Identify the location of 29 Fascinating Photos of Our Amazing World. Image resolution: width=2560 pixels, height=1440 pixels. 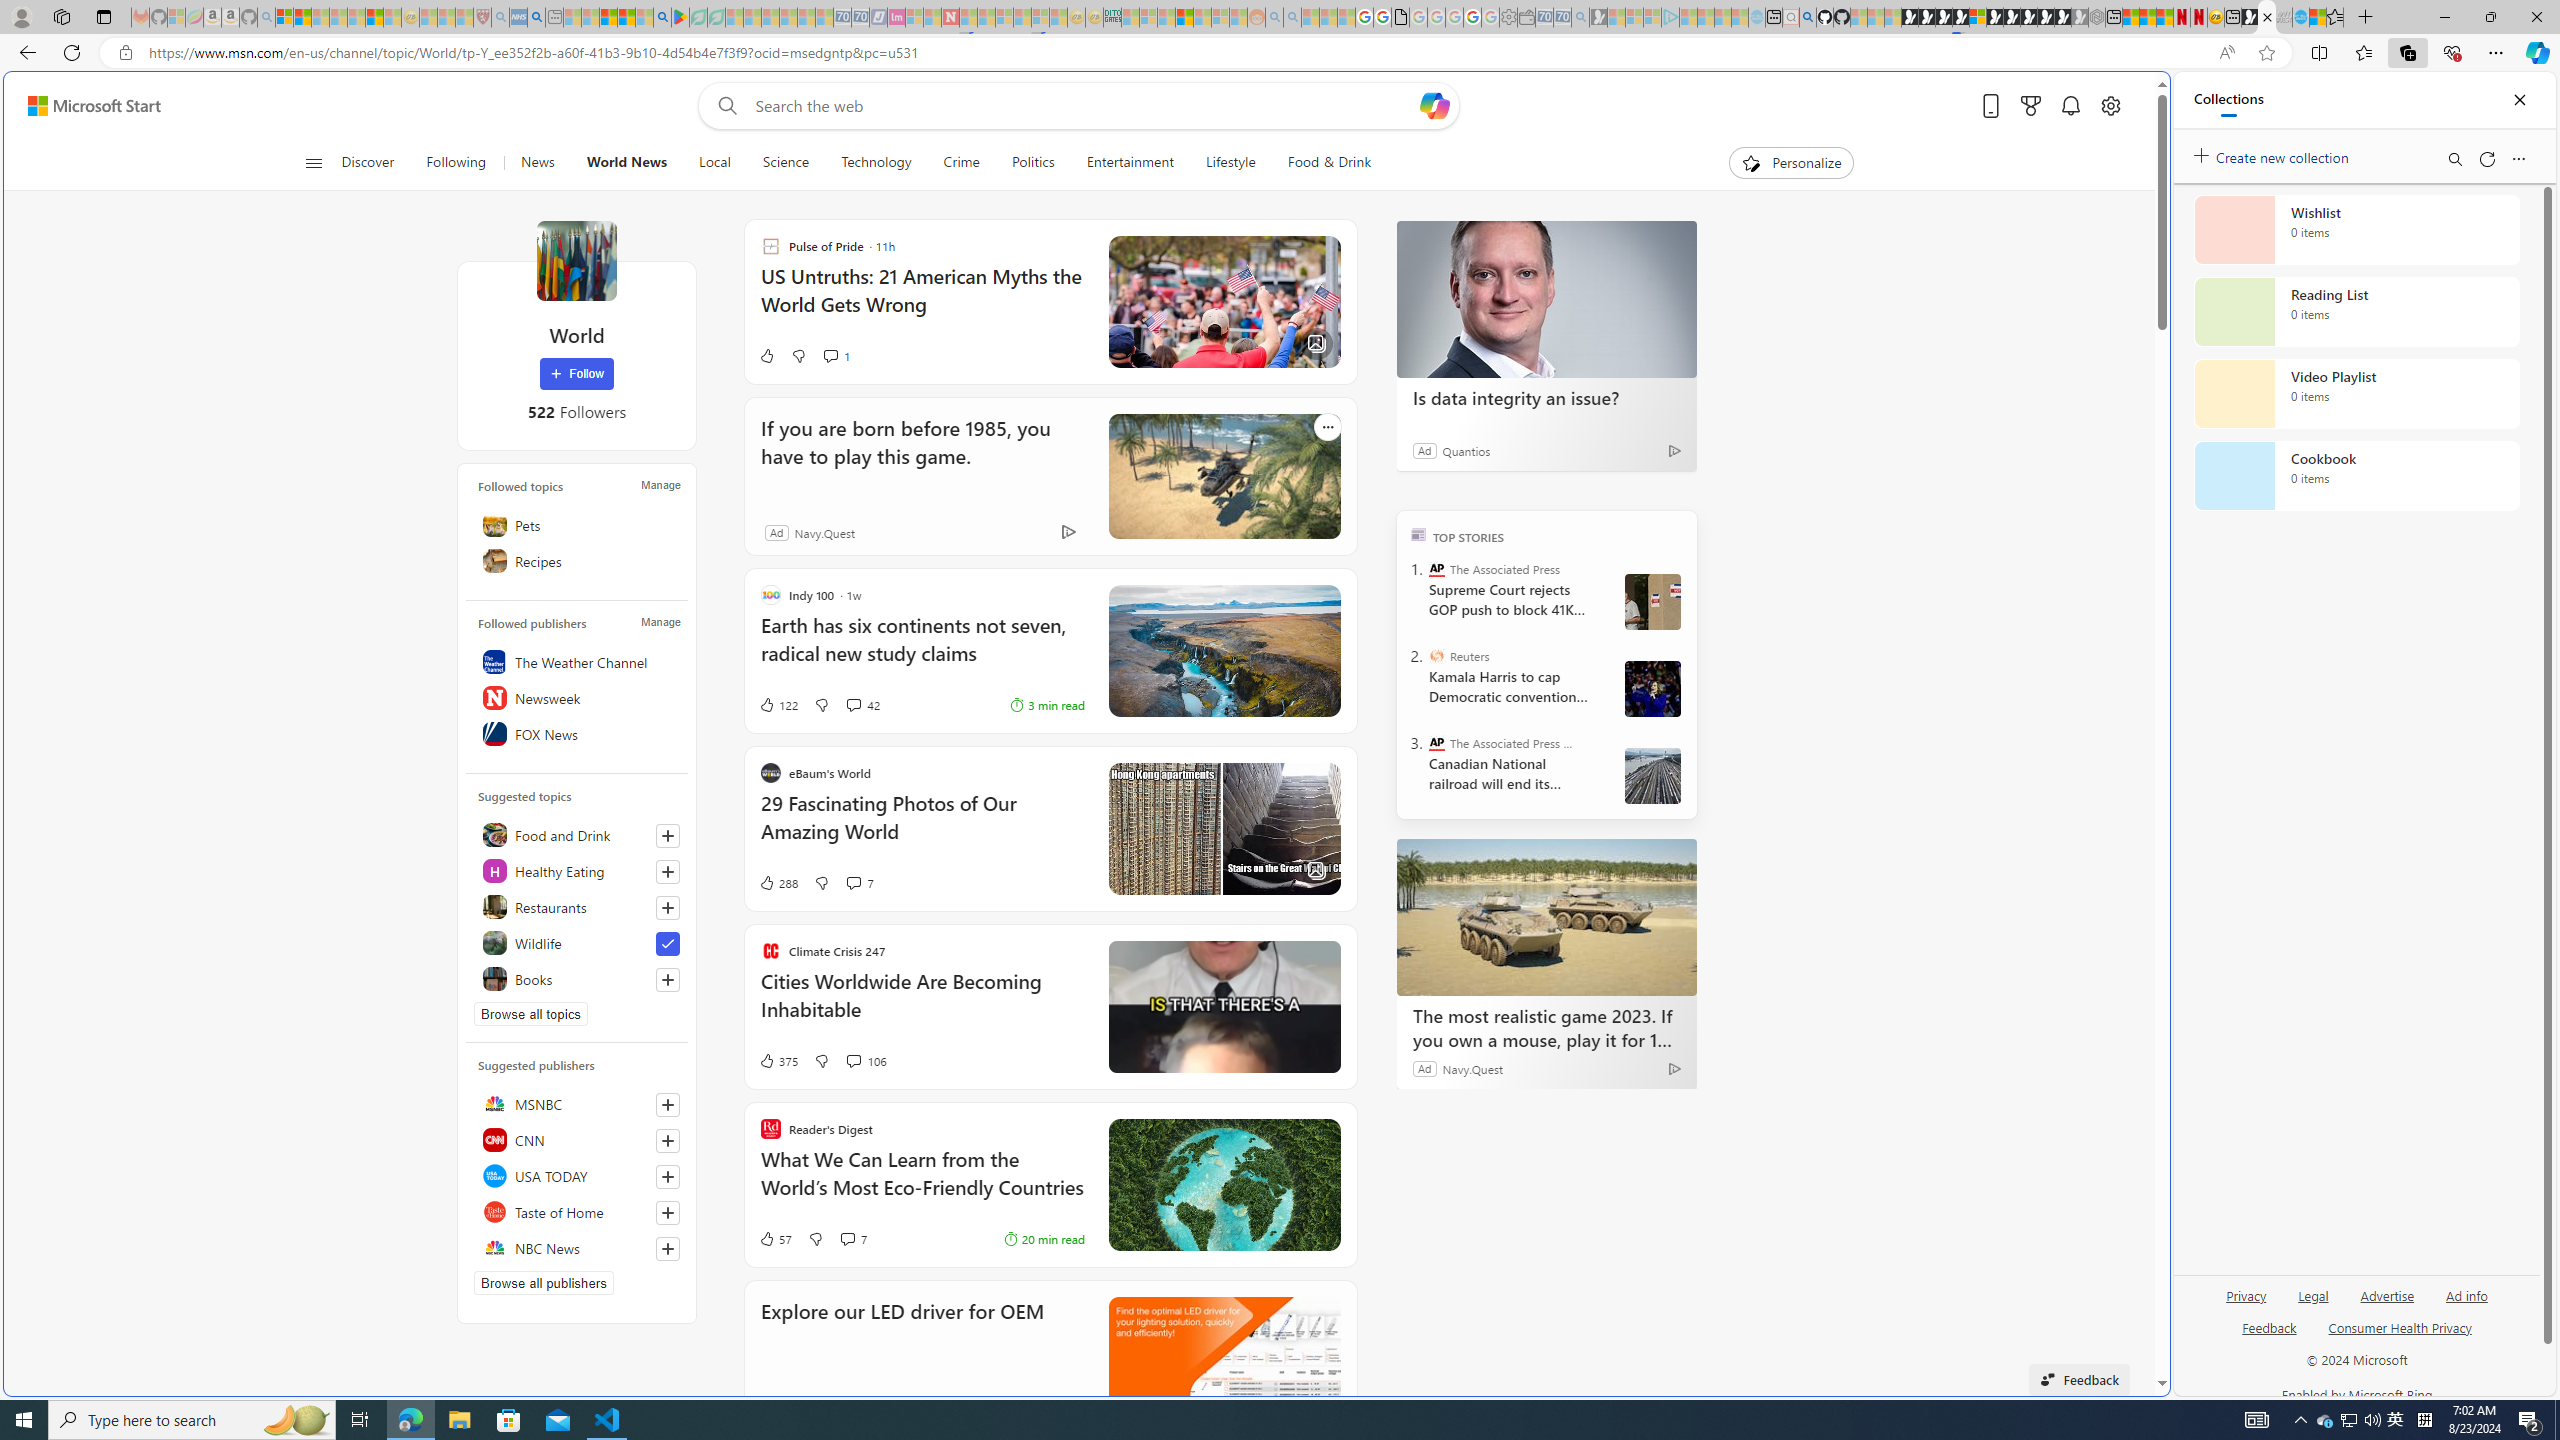
(922, 828).